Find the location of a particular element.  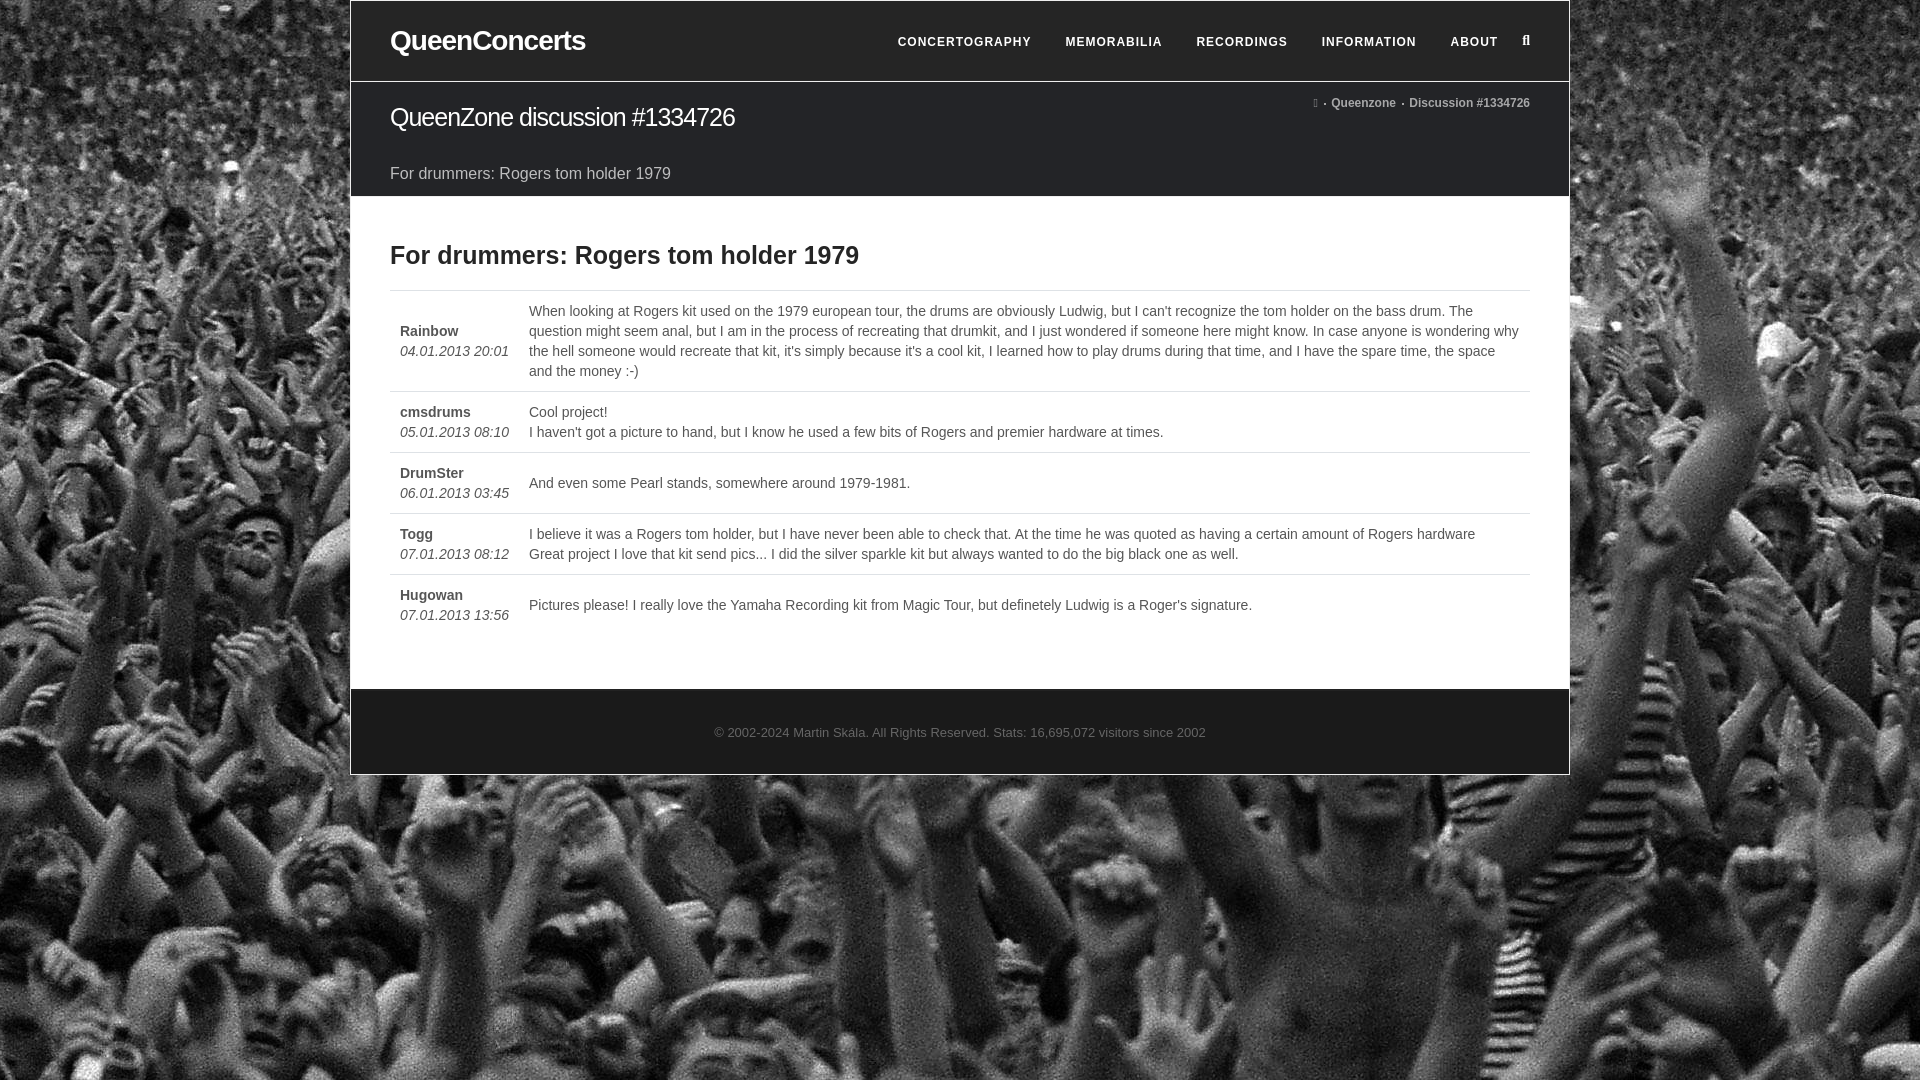

CONCERTOGRAPHY is located at coordinates (964, 42).